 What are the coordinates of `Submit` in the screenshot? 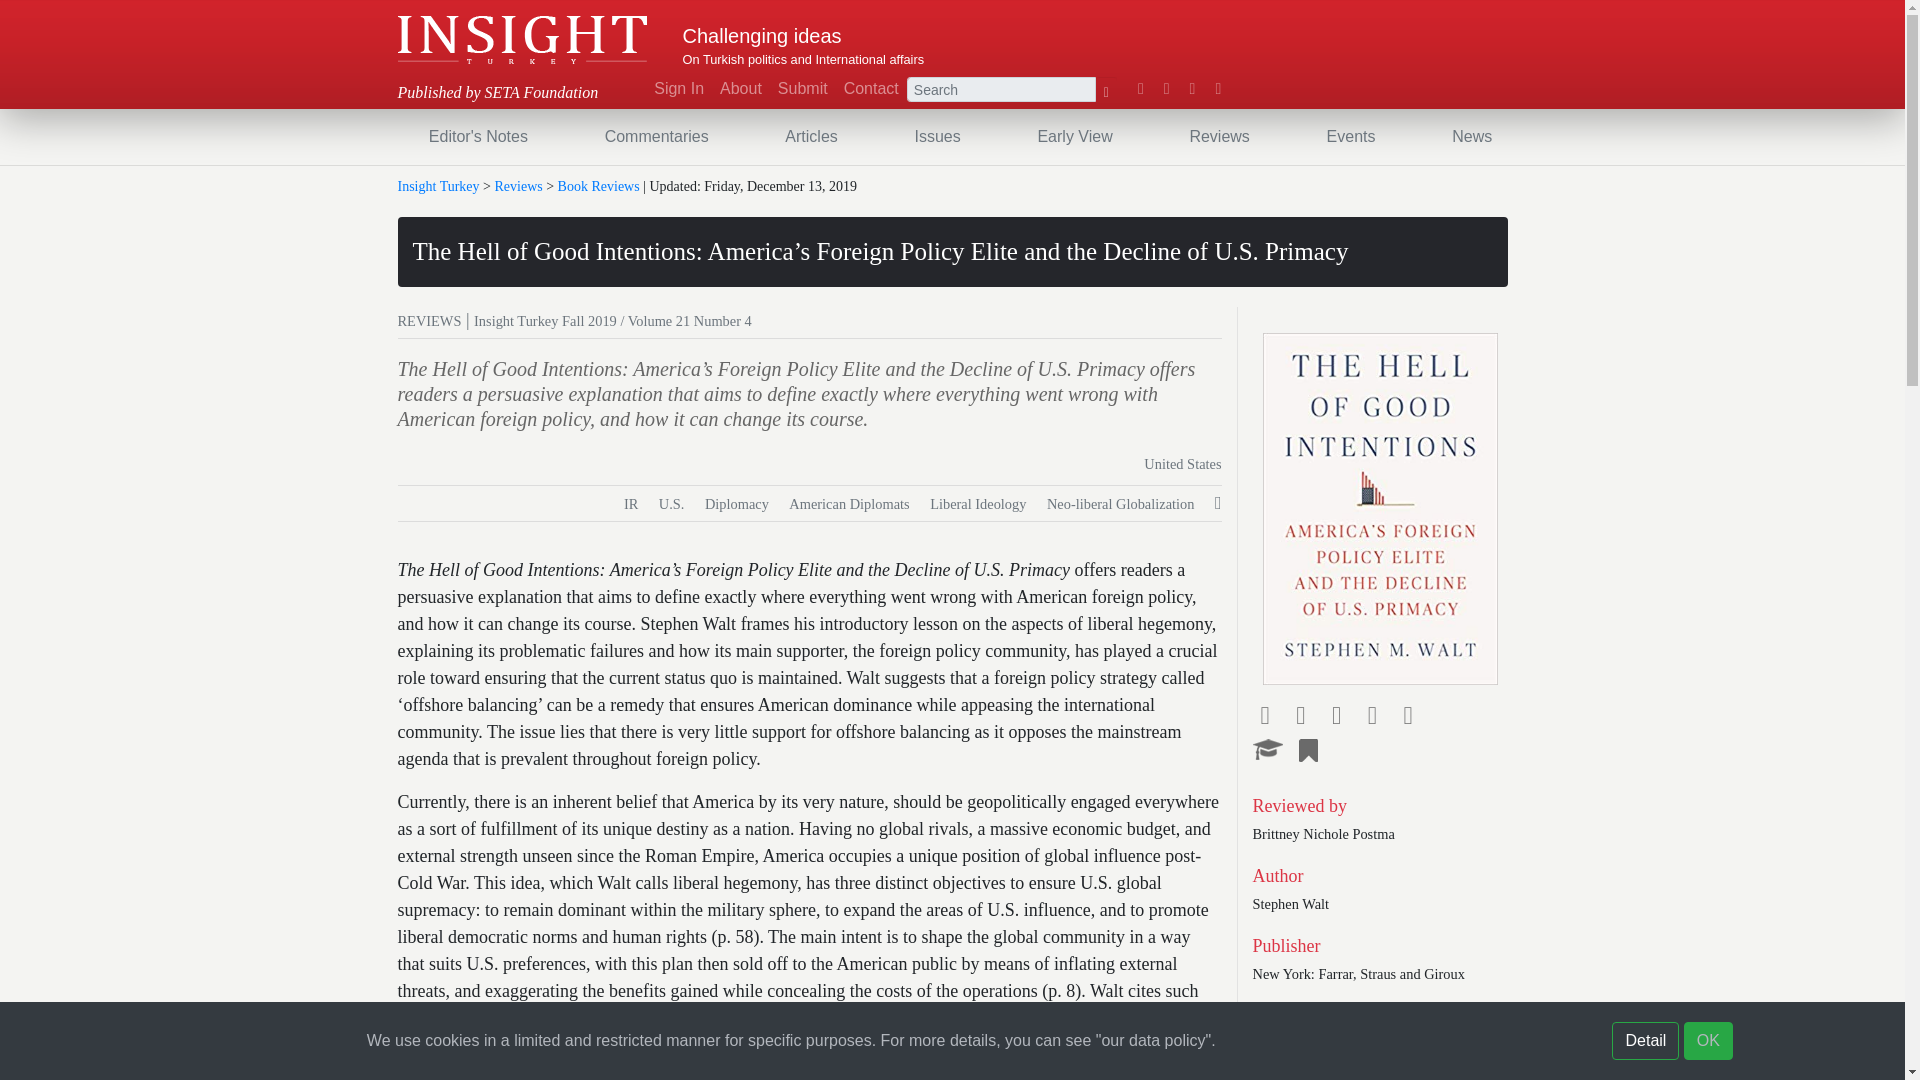 It's located at (802, 89).